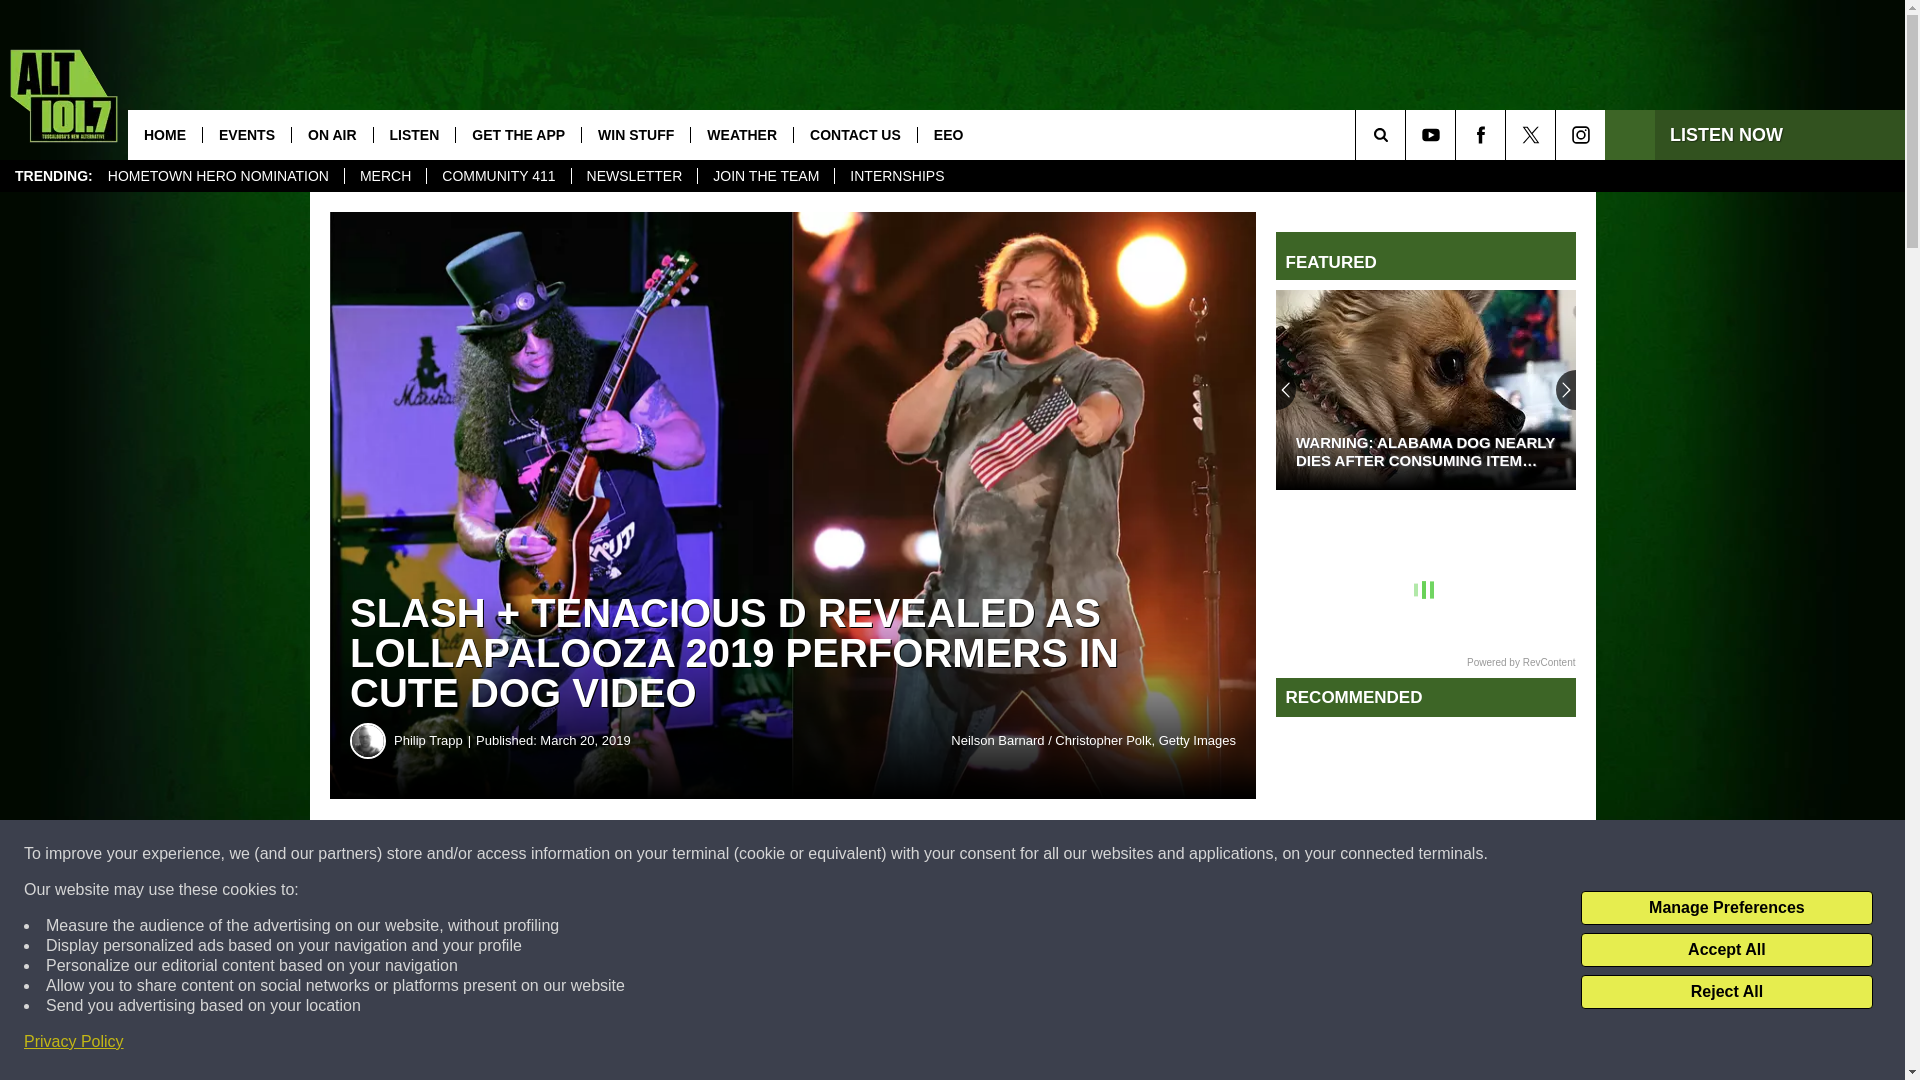  Describe the element at coordinates (1726, 992) in the screenshot. I see `Reject All` at that location.